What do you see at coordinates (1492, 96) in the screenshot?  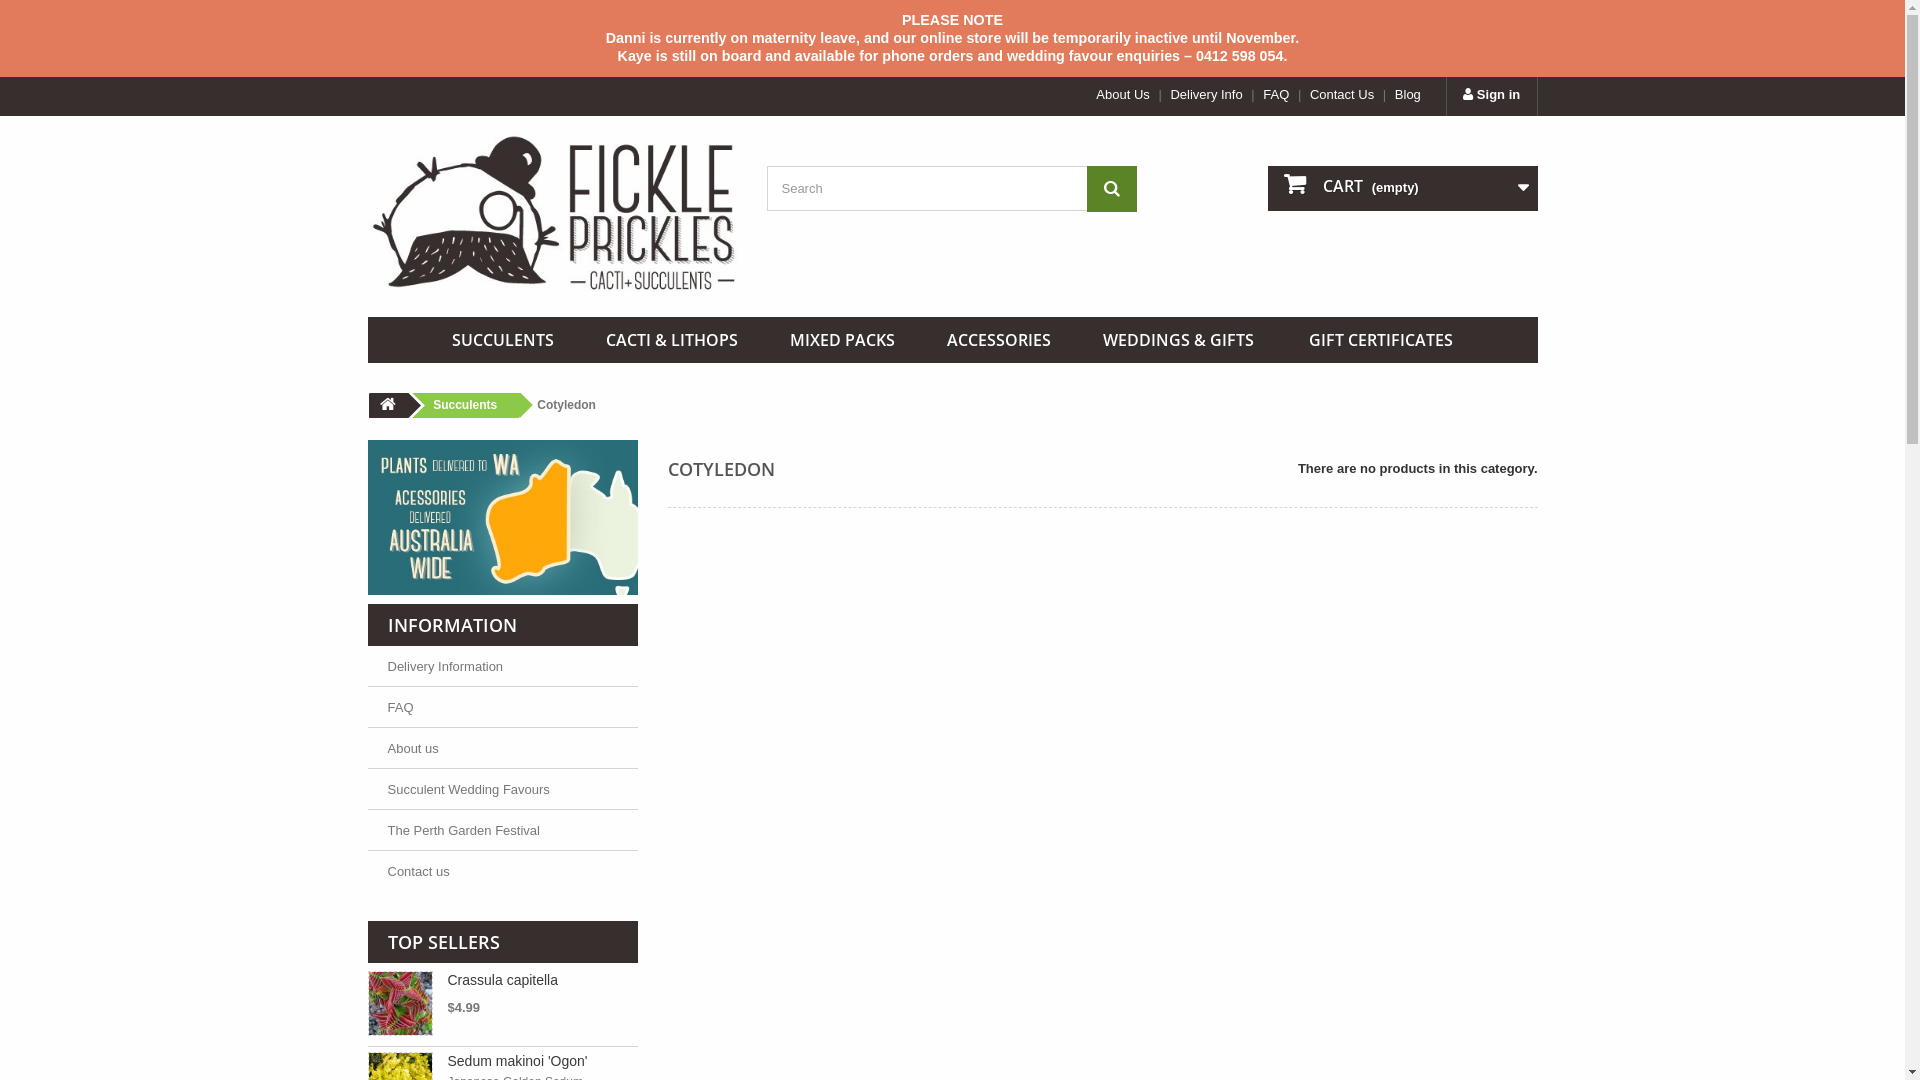 I see `Sign in` at bounding box center [1492, 96].